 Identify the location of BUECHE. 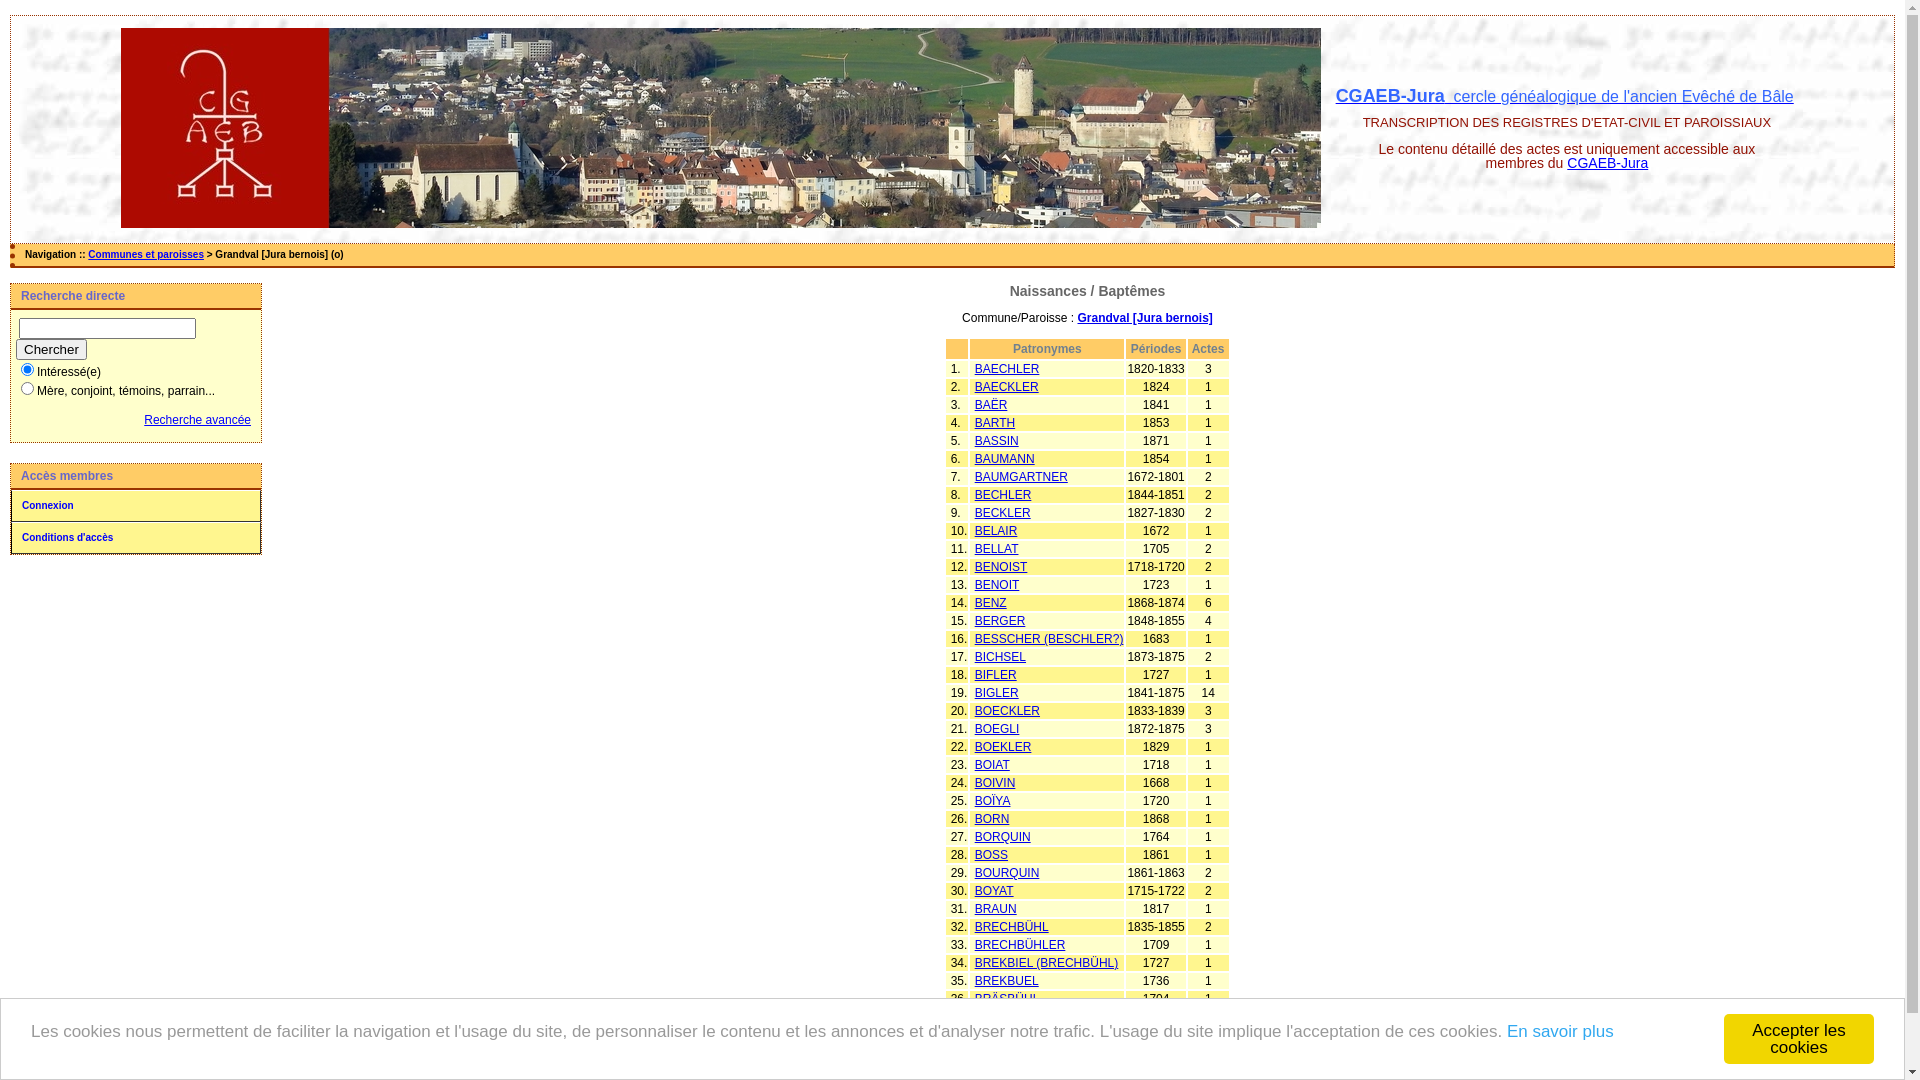
(1000, 1017).